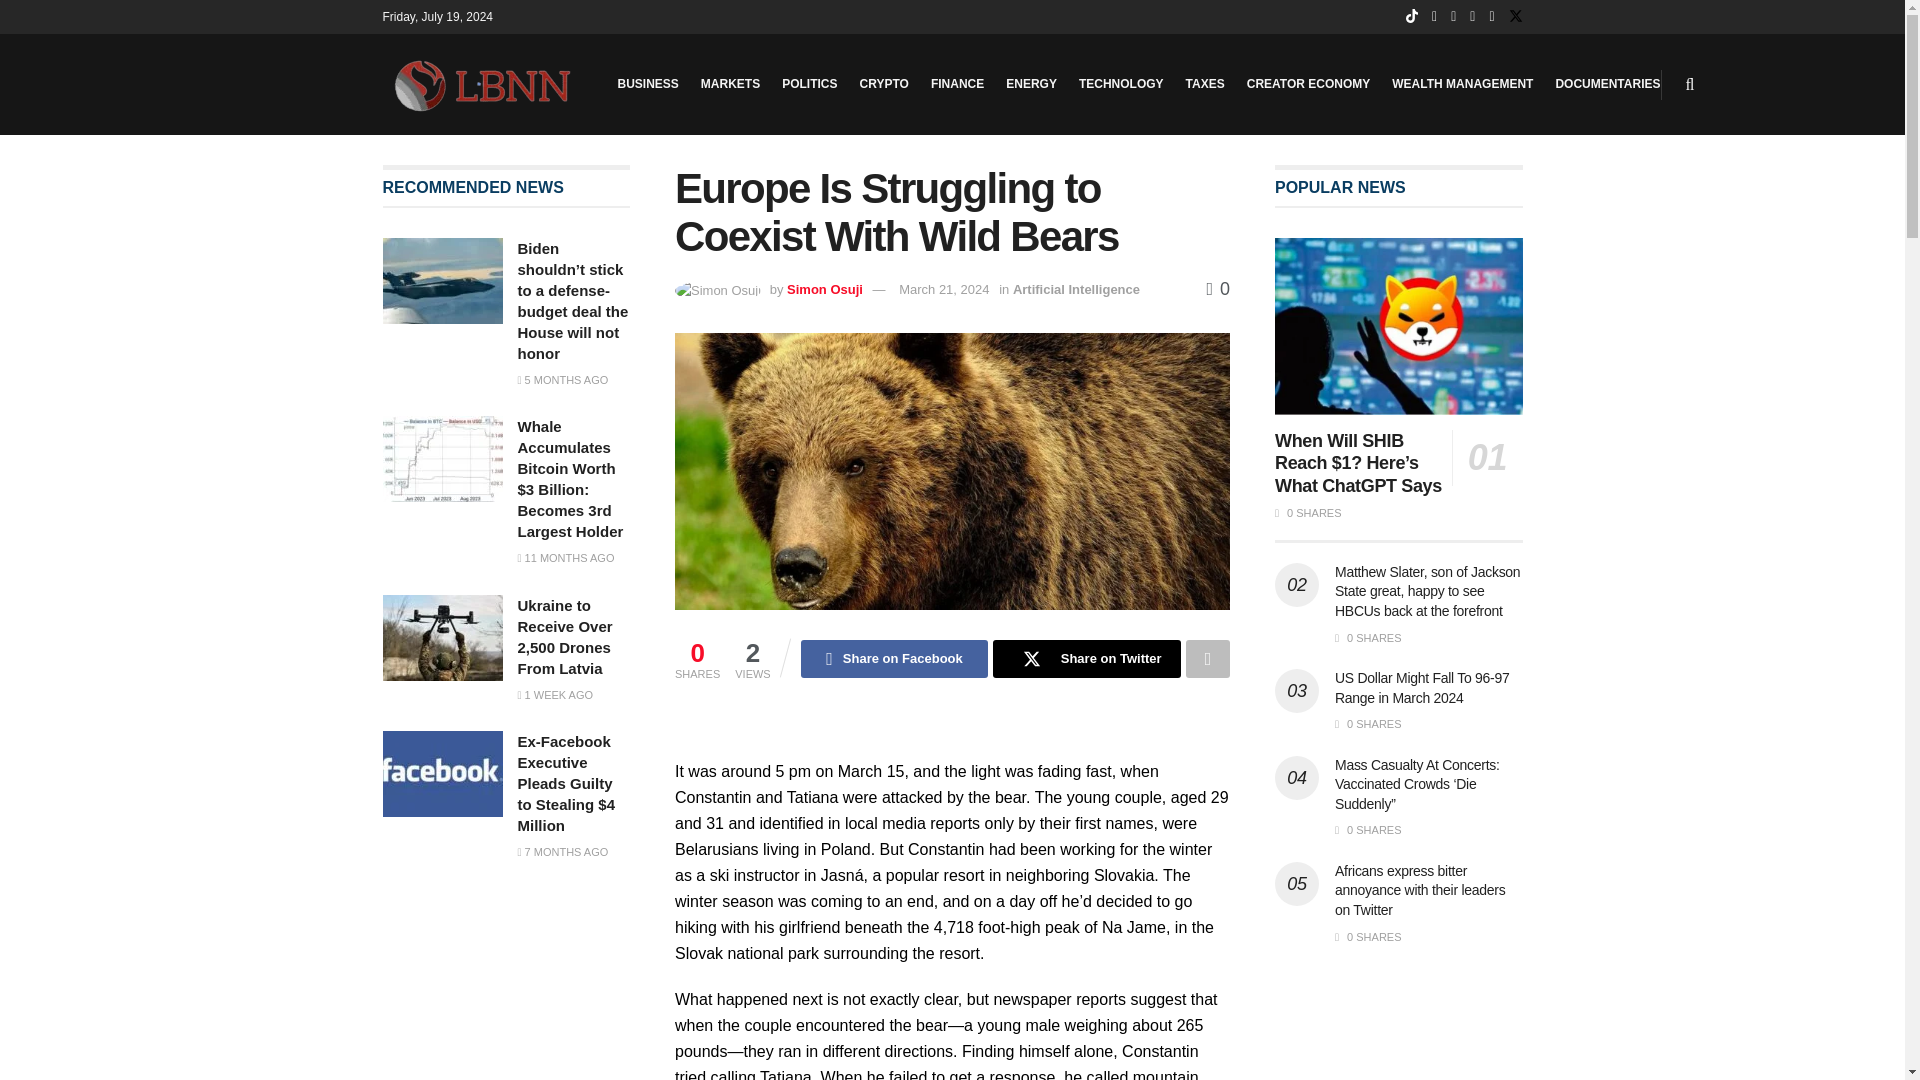 Image resolution: width=1920 pixels, height=1080 pixels. Describe the element at coordinates (1308, 84) in the screenshot. I see `CREATOR ECONOMY` at that location.